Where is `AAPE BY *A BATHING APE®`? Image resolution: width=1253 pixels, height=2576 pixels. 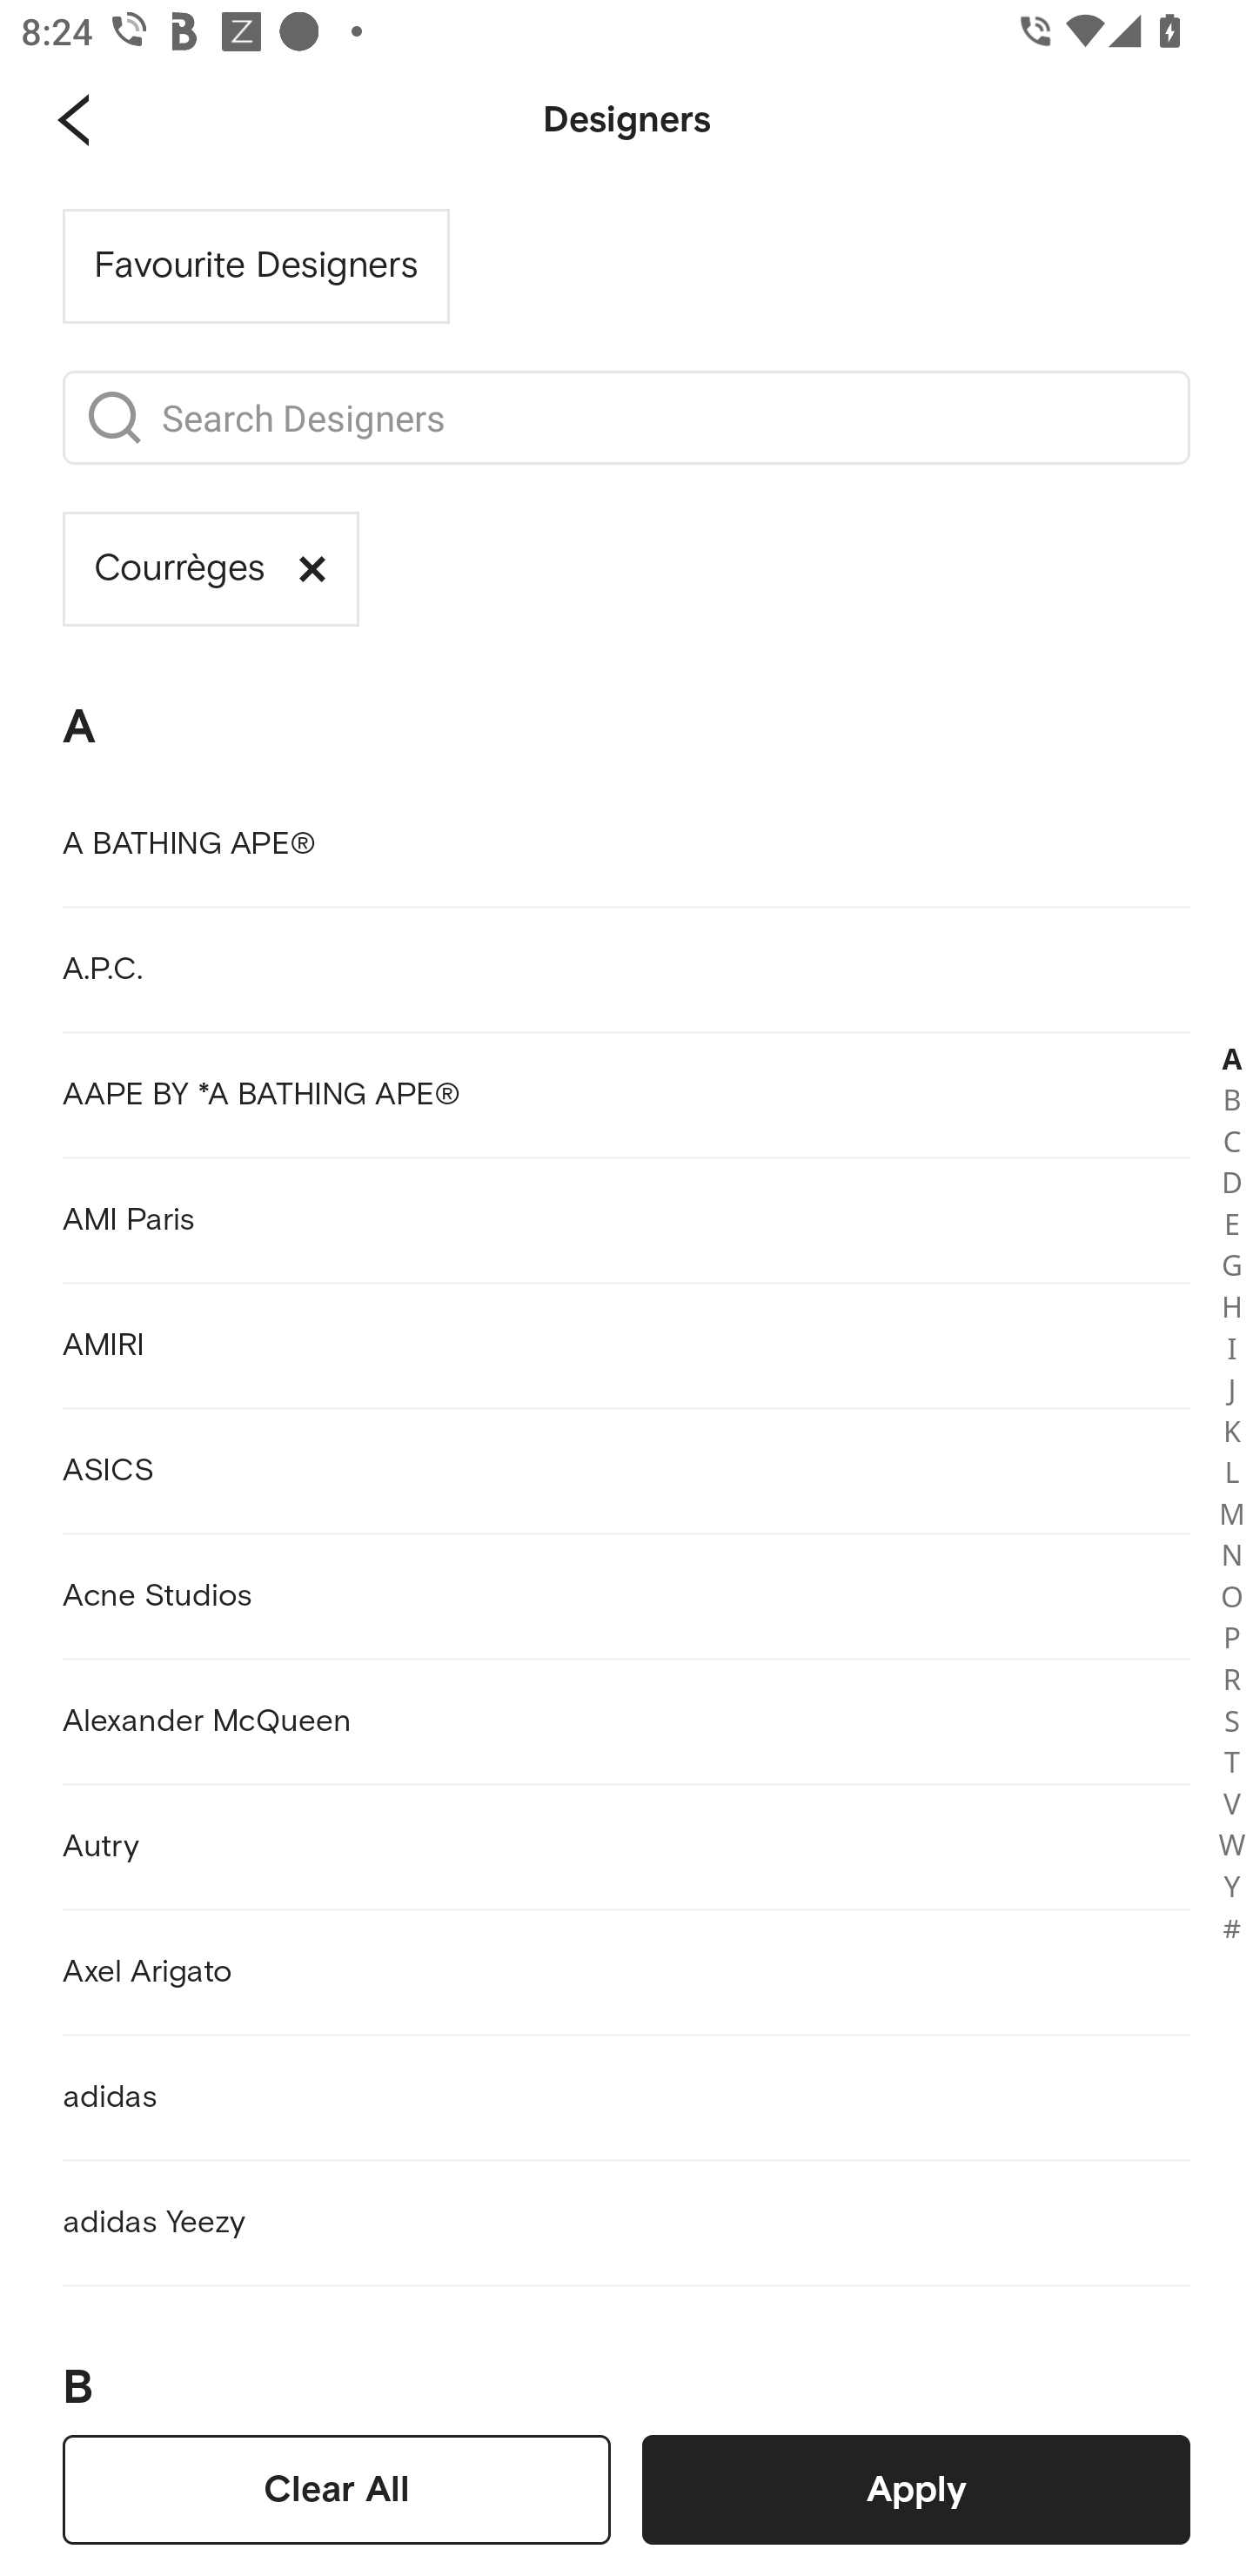
AAPE BY *A BATHING APE® is located at coordinates (626, 1095).